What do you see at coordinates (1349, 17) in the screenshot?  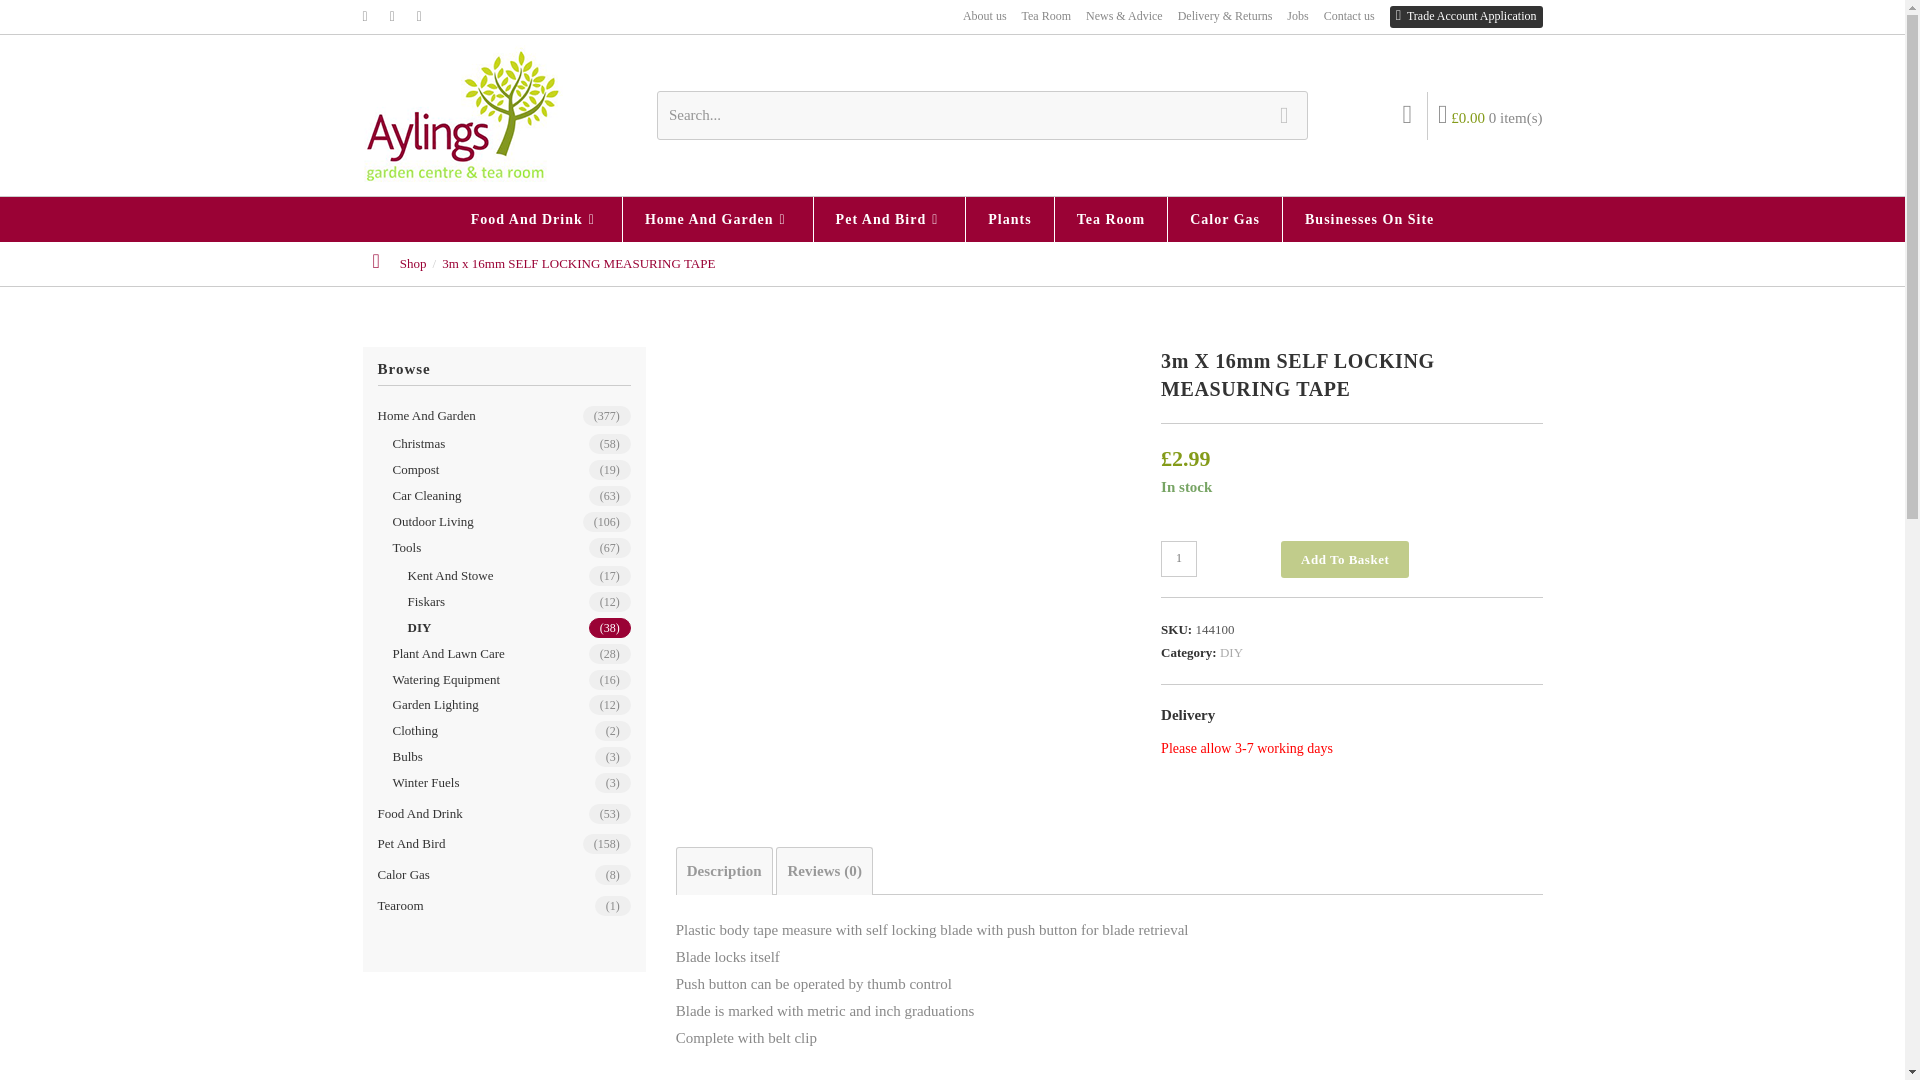 I see `Contact us` at bounding box center [1349, 17].